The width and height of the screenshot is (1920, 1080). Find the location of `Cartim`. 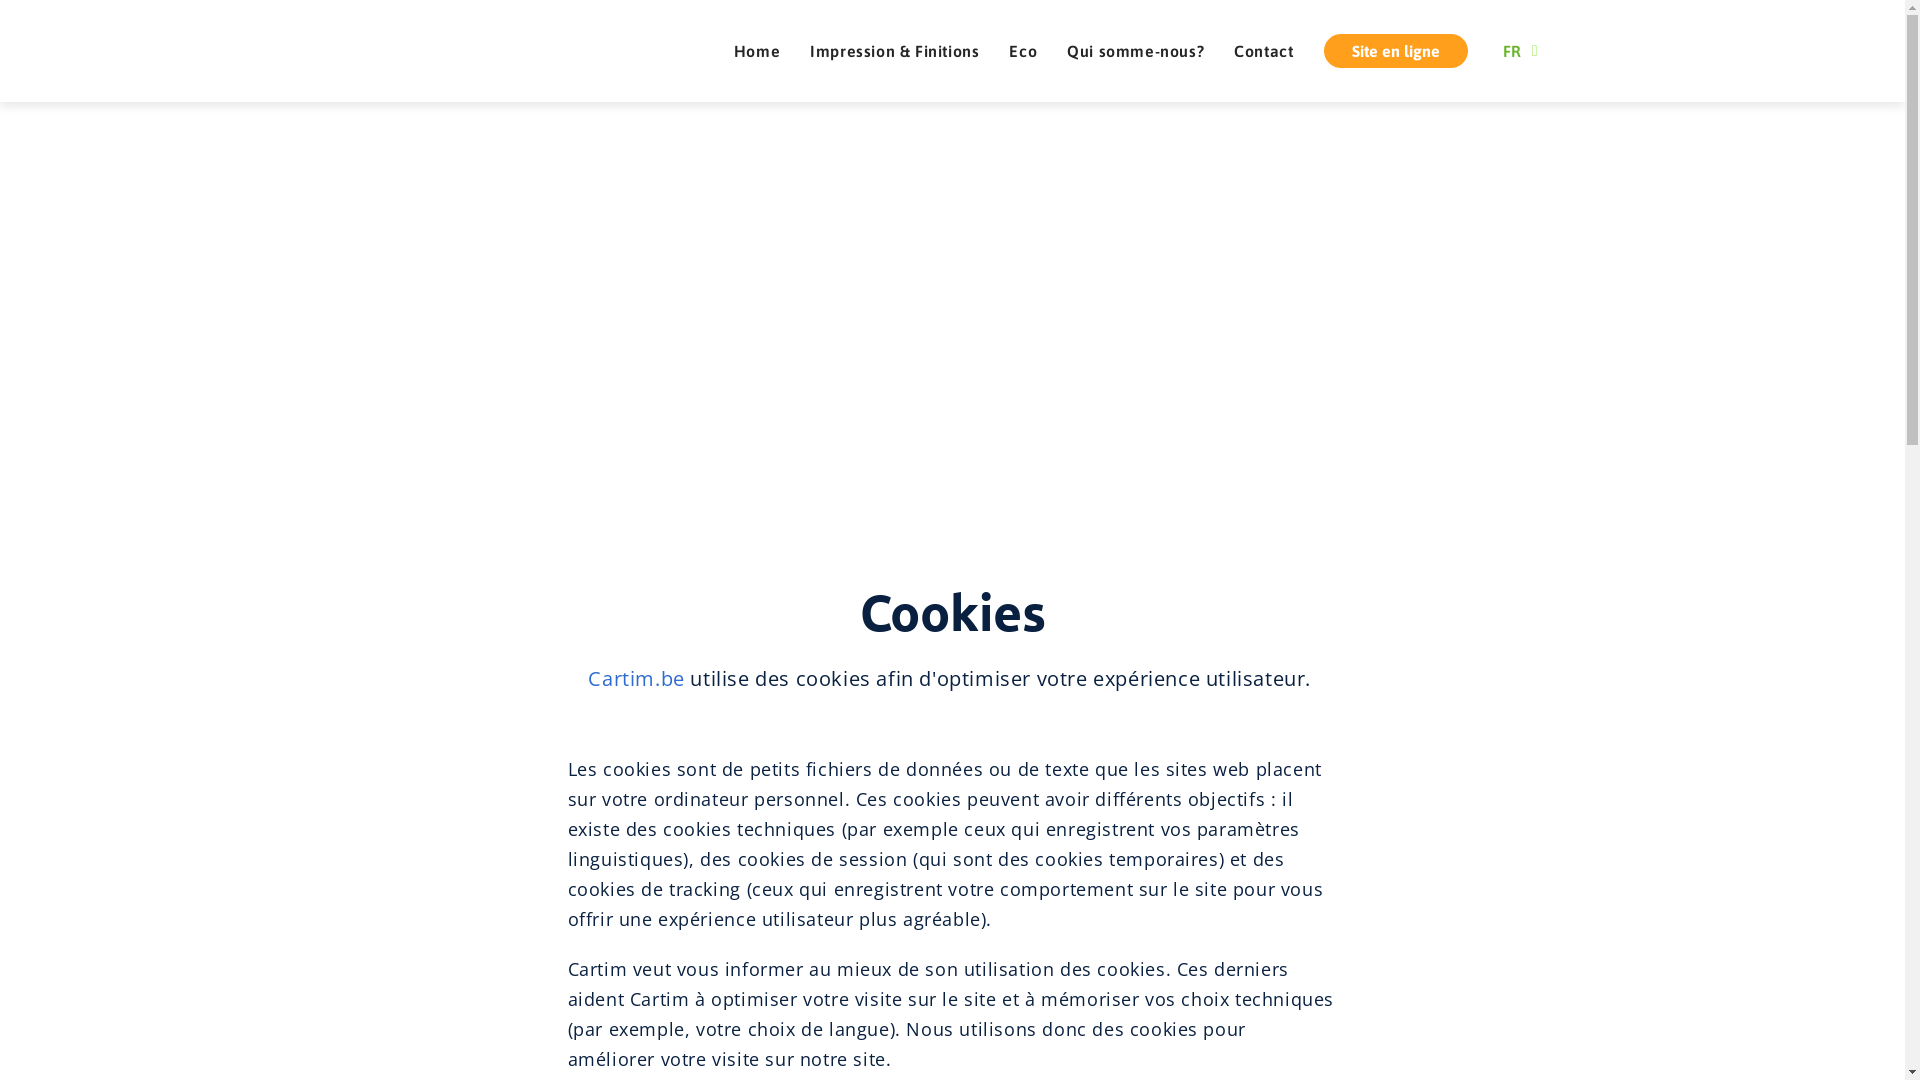

Cartim is located at coordinates (480, 51).